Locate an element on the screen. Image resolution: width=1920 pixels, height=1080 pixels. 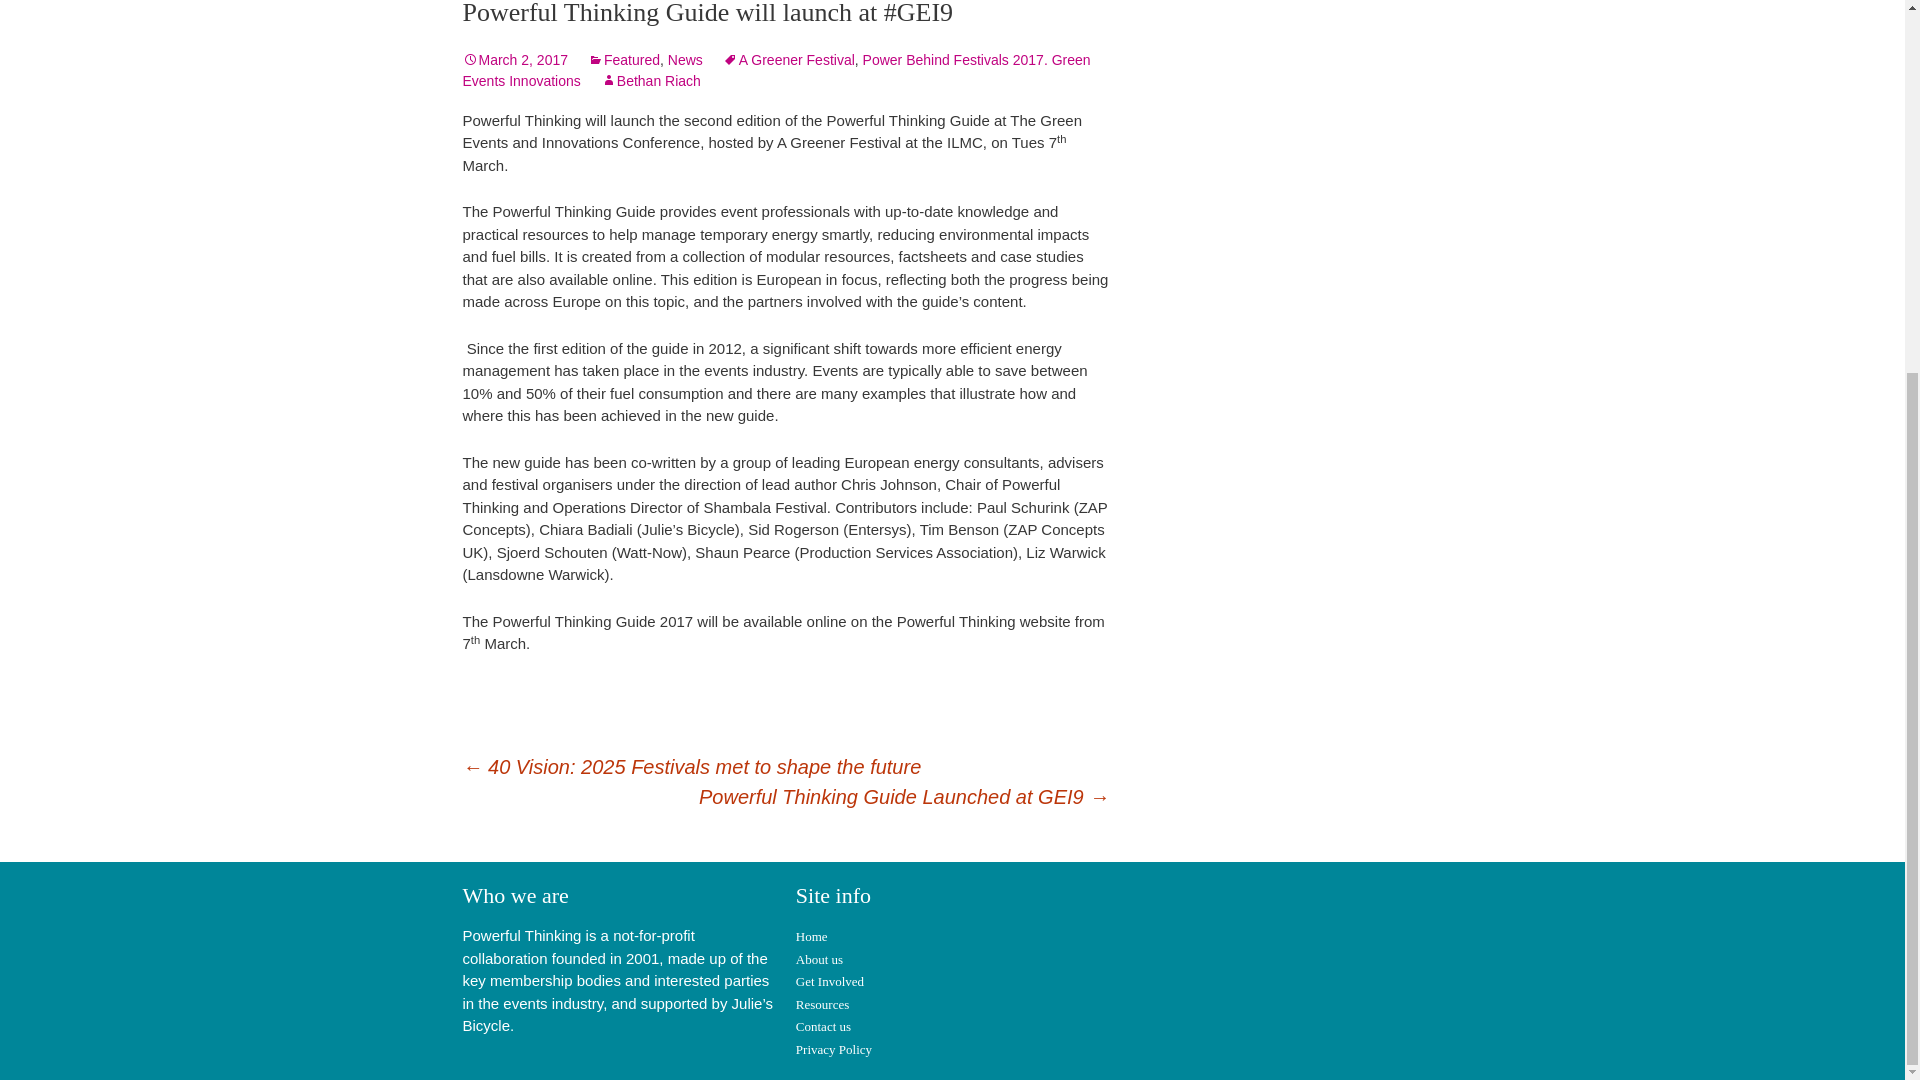
Home is located at coordinates (812, 936).